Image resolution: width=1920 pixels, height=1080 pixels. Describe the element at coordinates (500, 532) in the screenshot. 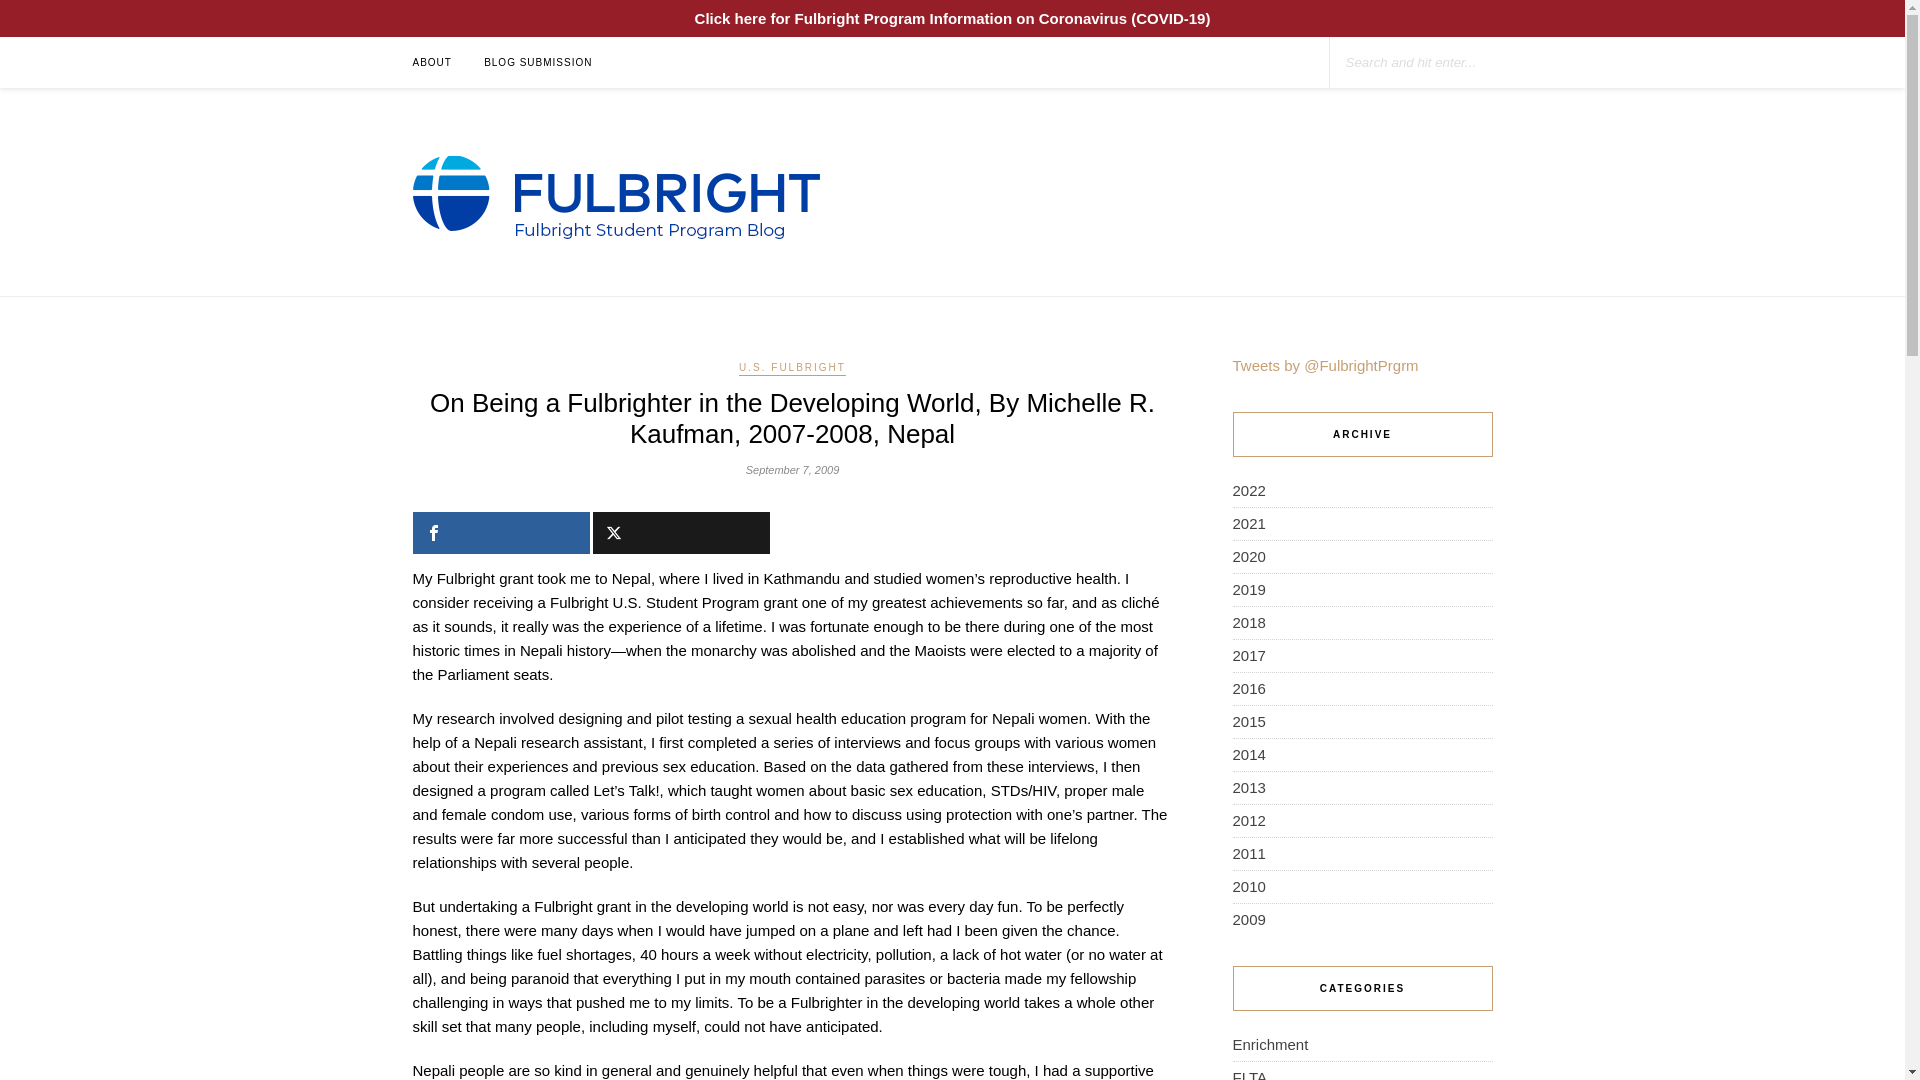

I see `Facebook` at that location.